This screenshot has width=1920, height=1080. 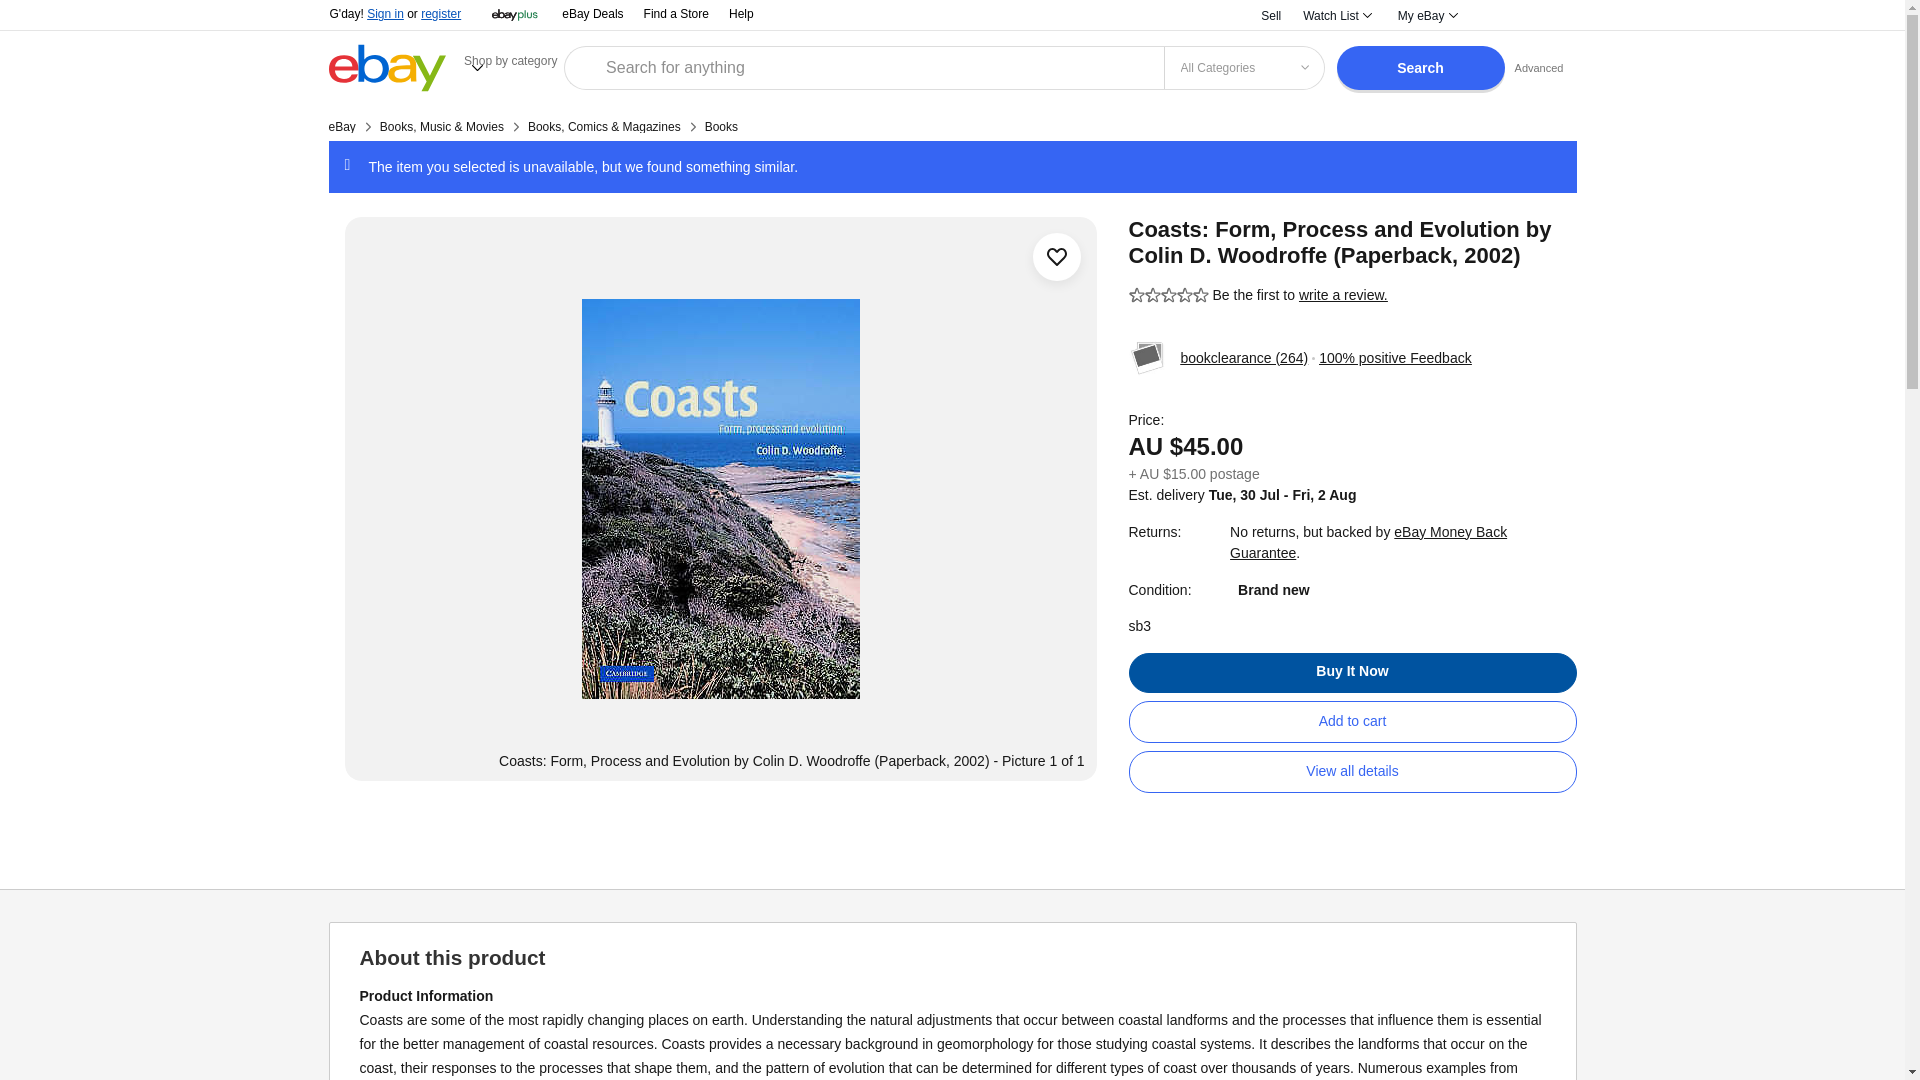 What do you see at coordinates (1344, 295) in the screenshot?
I see `write a review.` at bounding box center [1344, 295].